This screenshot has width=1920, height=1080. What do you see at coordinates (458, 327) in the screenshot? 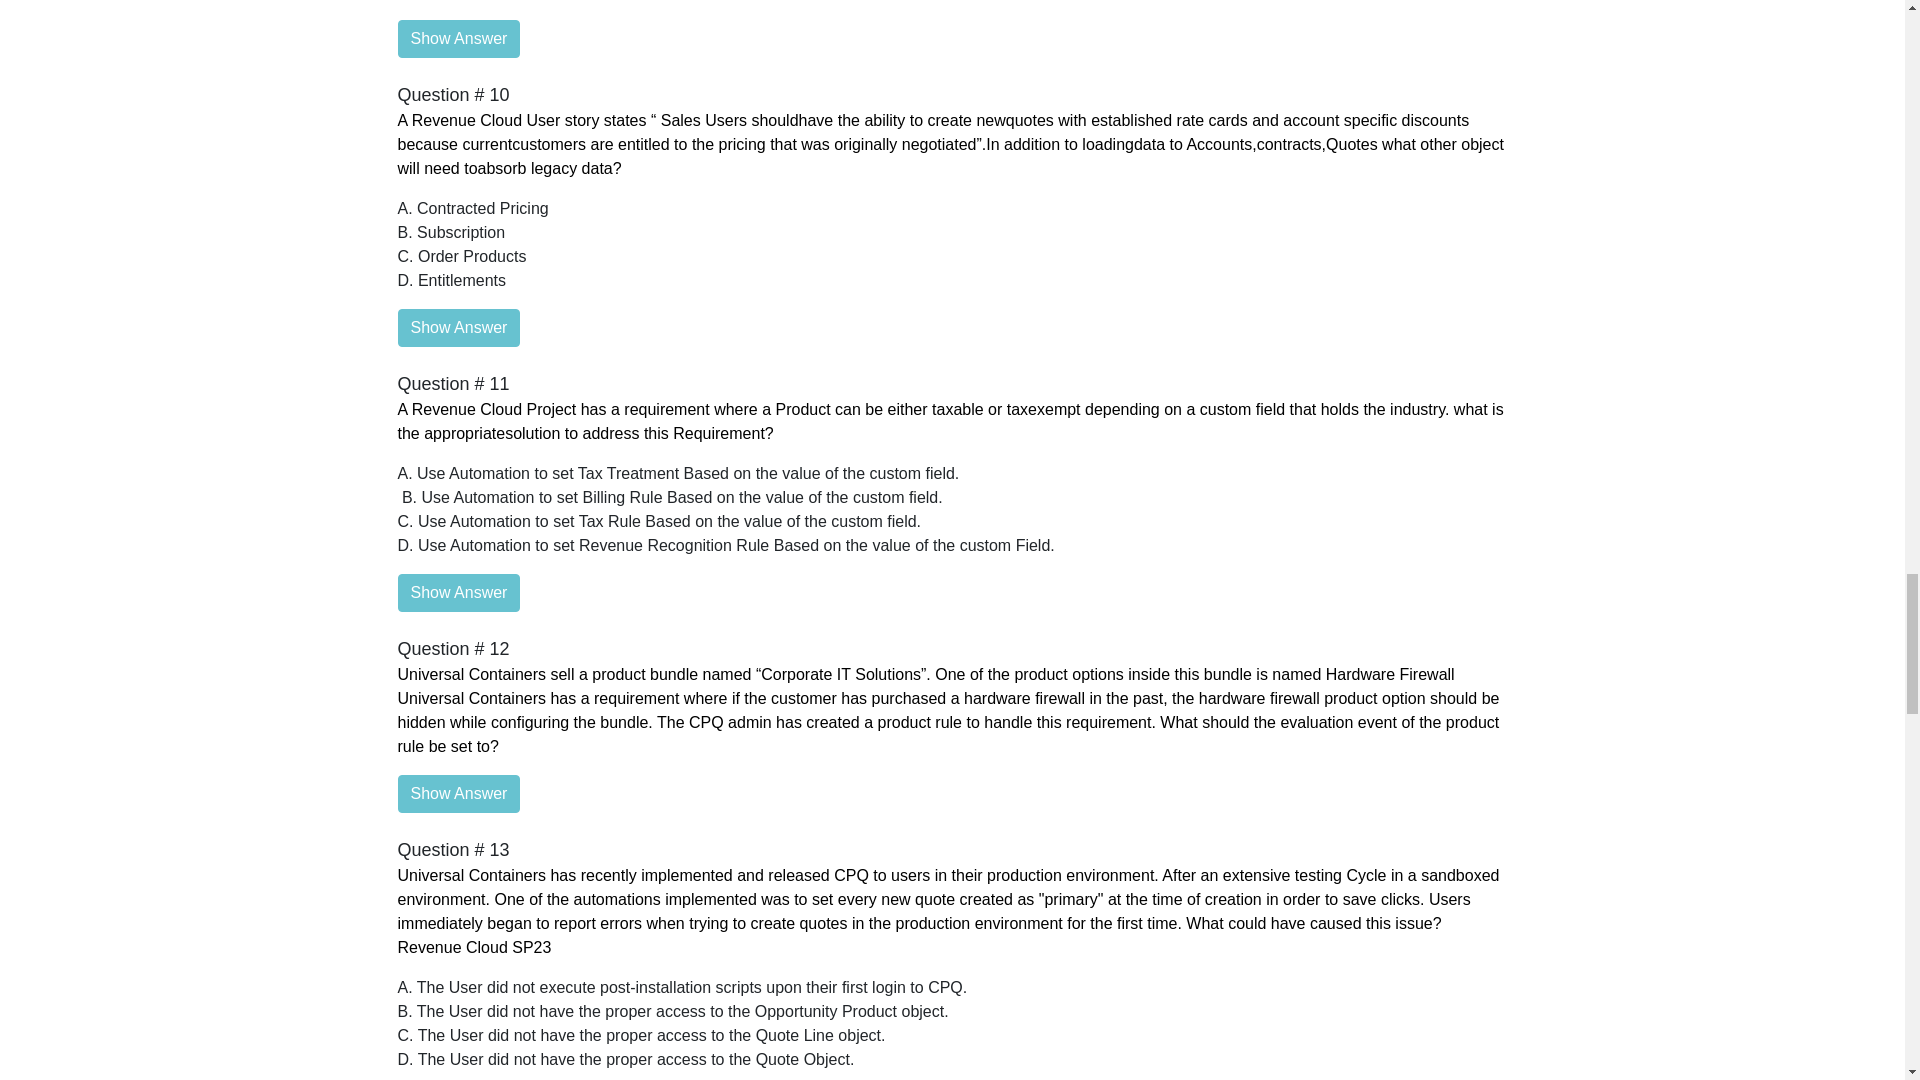
I see `Show Answer` at bounding box center [458, 327].